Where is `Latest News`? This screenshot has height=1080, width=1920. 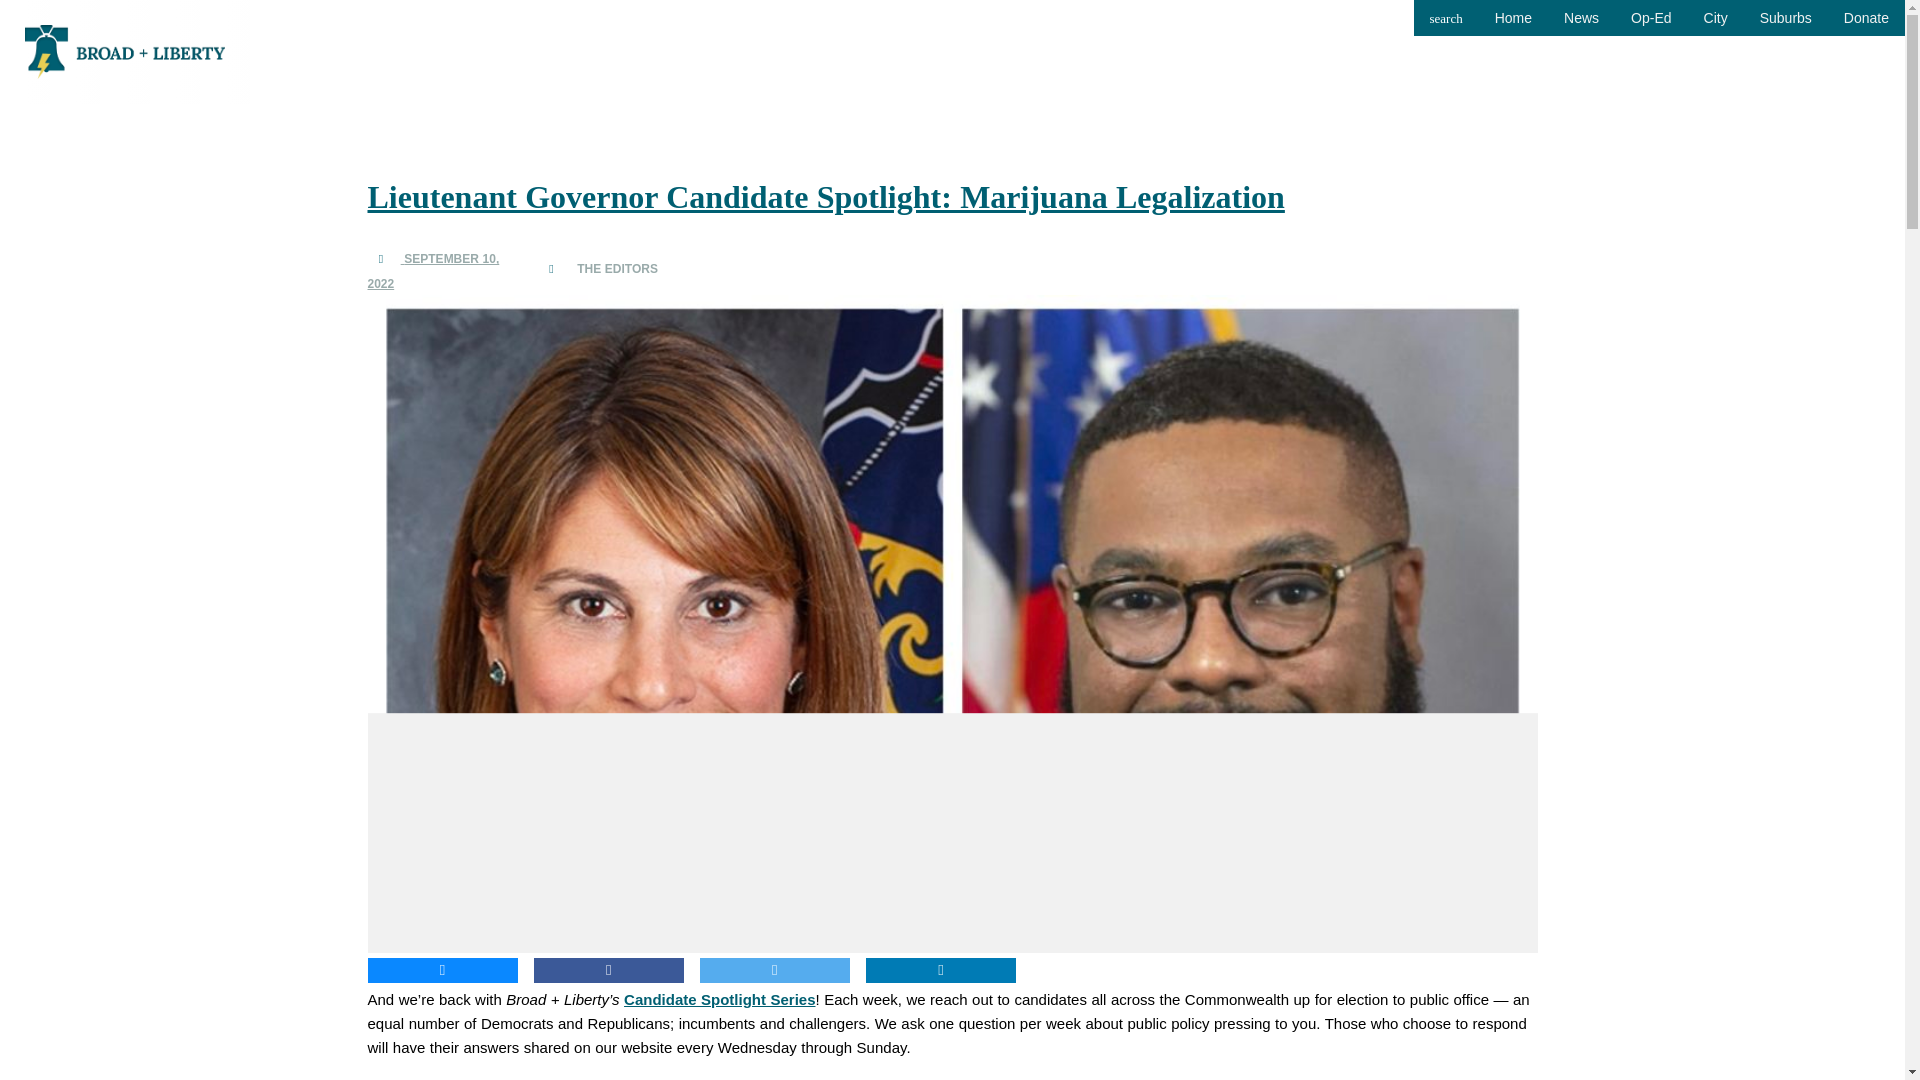
Latest News is located at coordinates (1512, 18).